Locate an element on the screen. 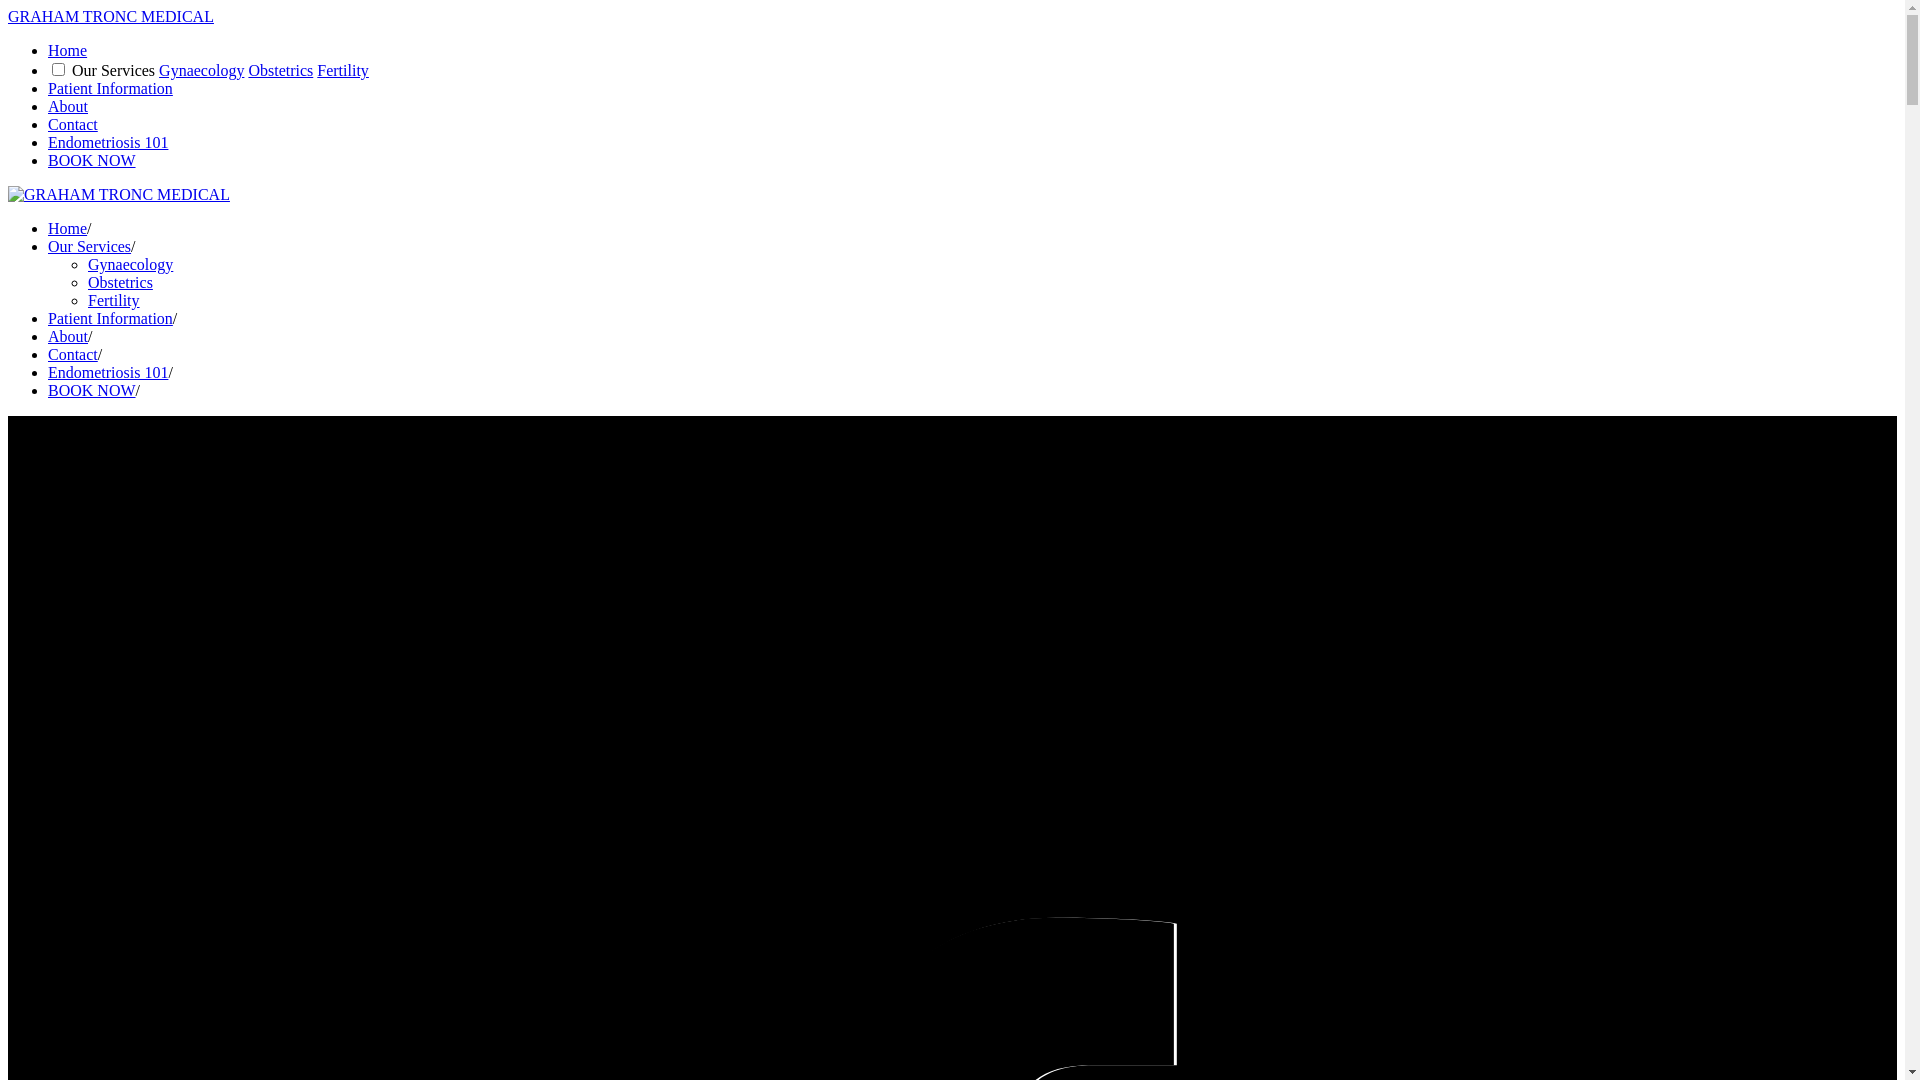 The width and height of the screenshot is (1920, 1080). Home is located at coordinates (68, 50).